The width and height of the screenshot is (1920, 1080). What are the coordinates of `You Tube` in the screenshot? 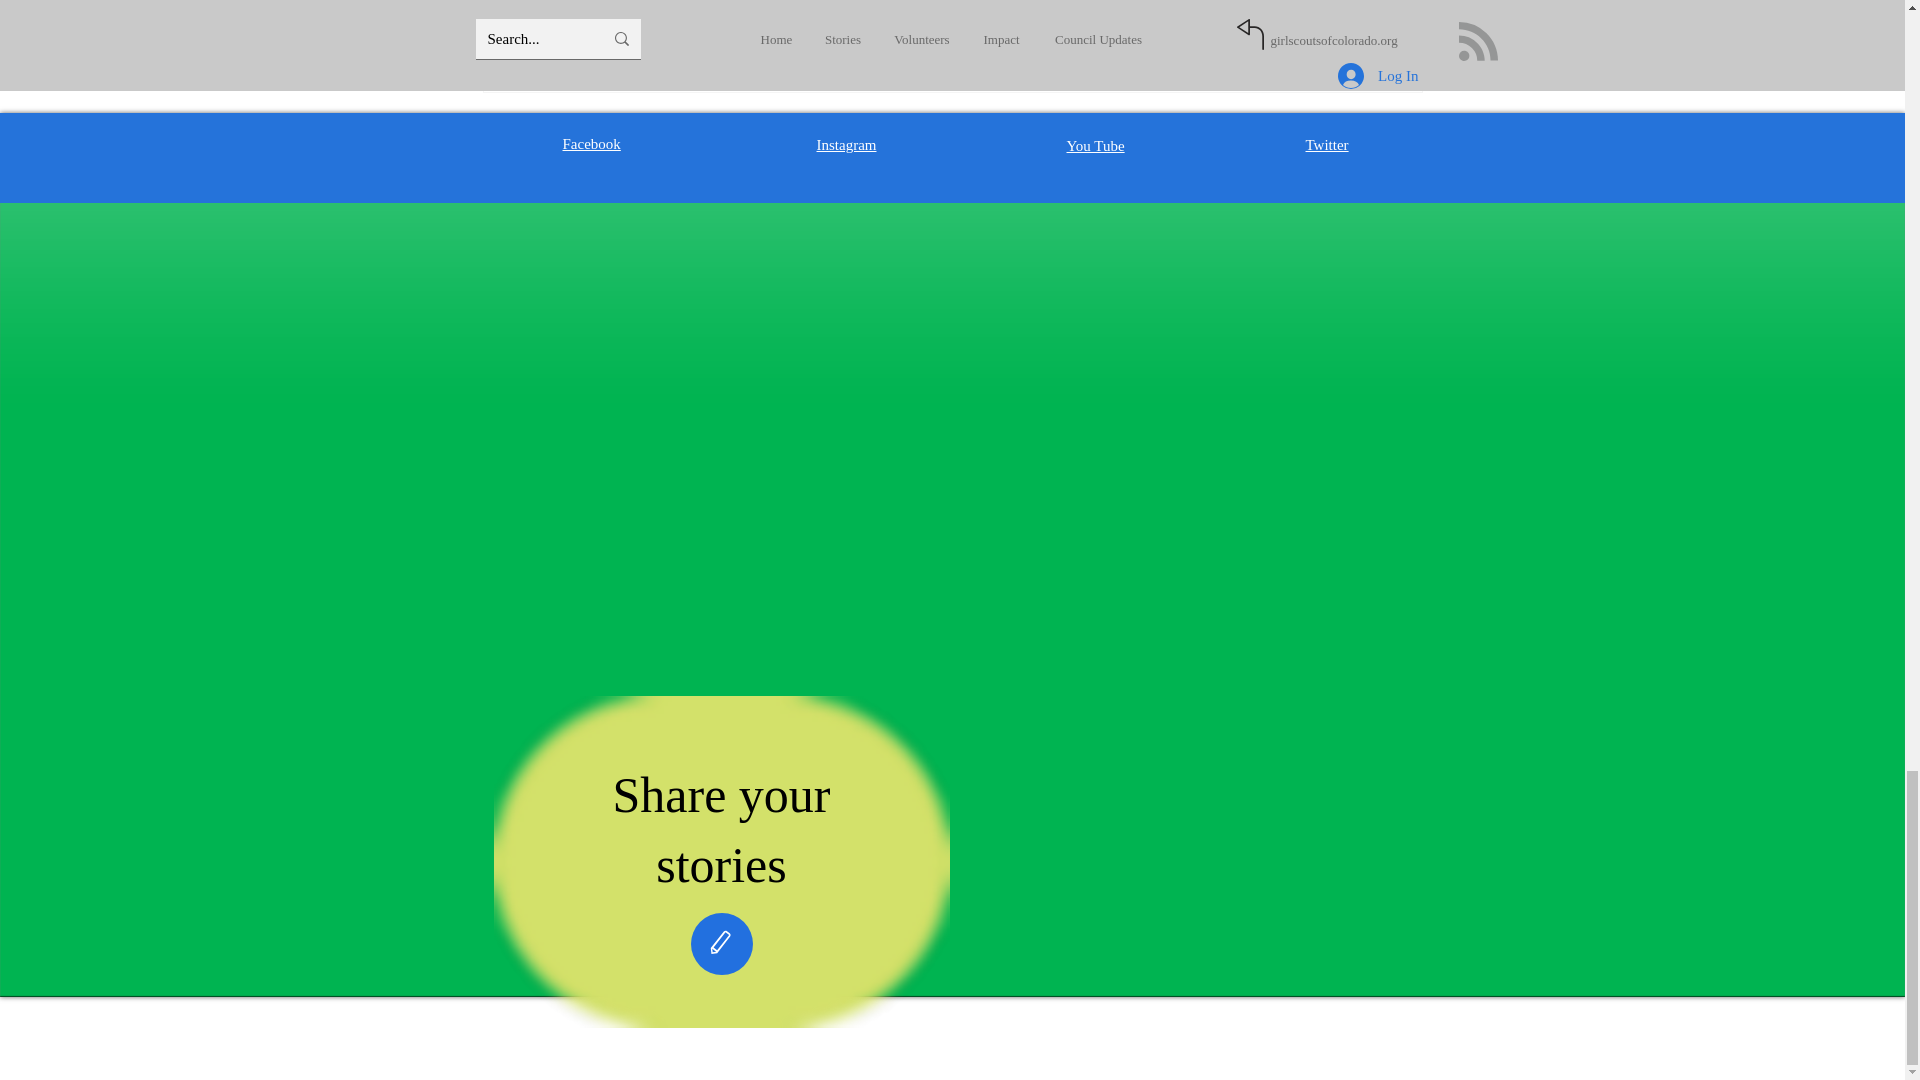 It's located at (1094, 146).